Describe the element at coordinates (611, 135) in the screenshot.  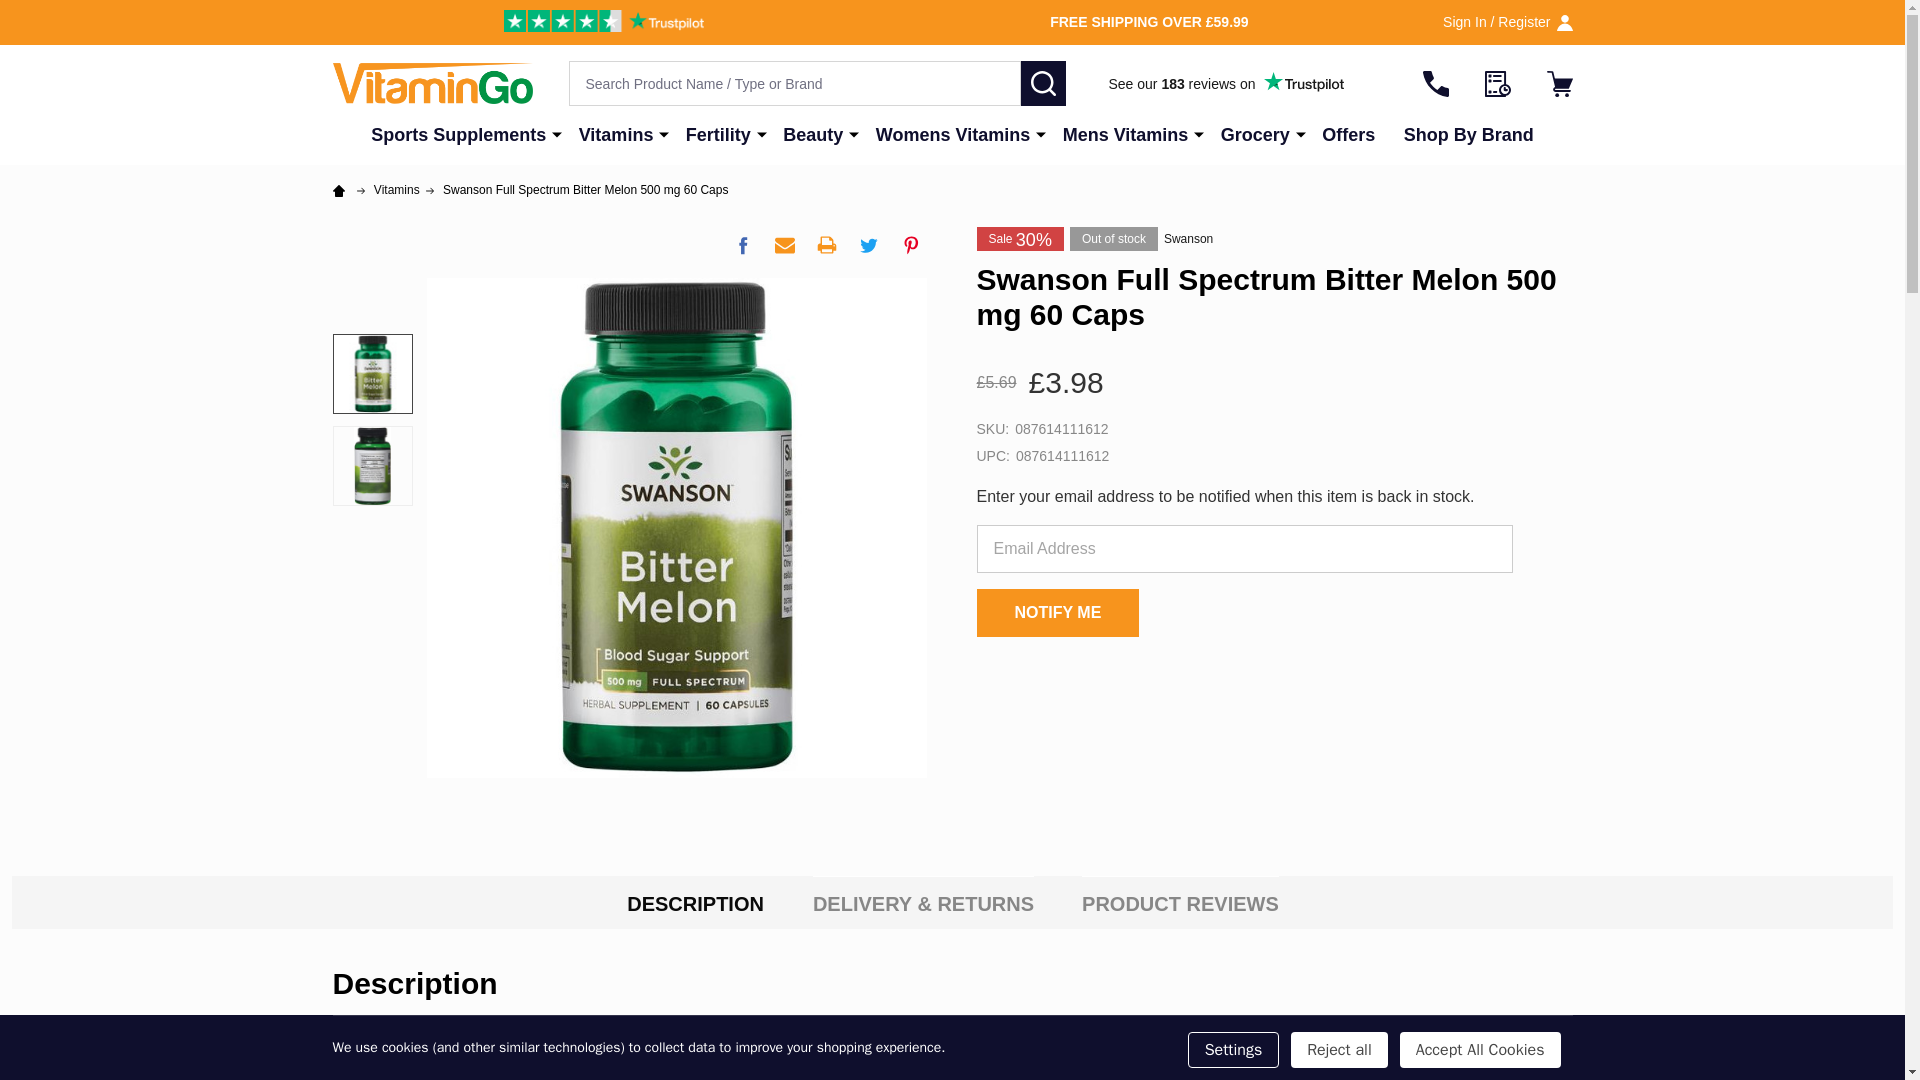
I see `Vitamins` at that location.